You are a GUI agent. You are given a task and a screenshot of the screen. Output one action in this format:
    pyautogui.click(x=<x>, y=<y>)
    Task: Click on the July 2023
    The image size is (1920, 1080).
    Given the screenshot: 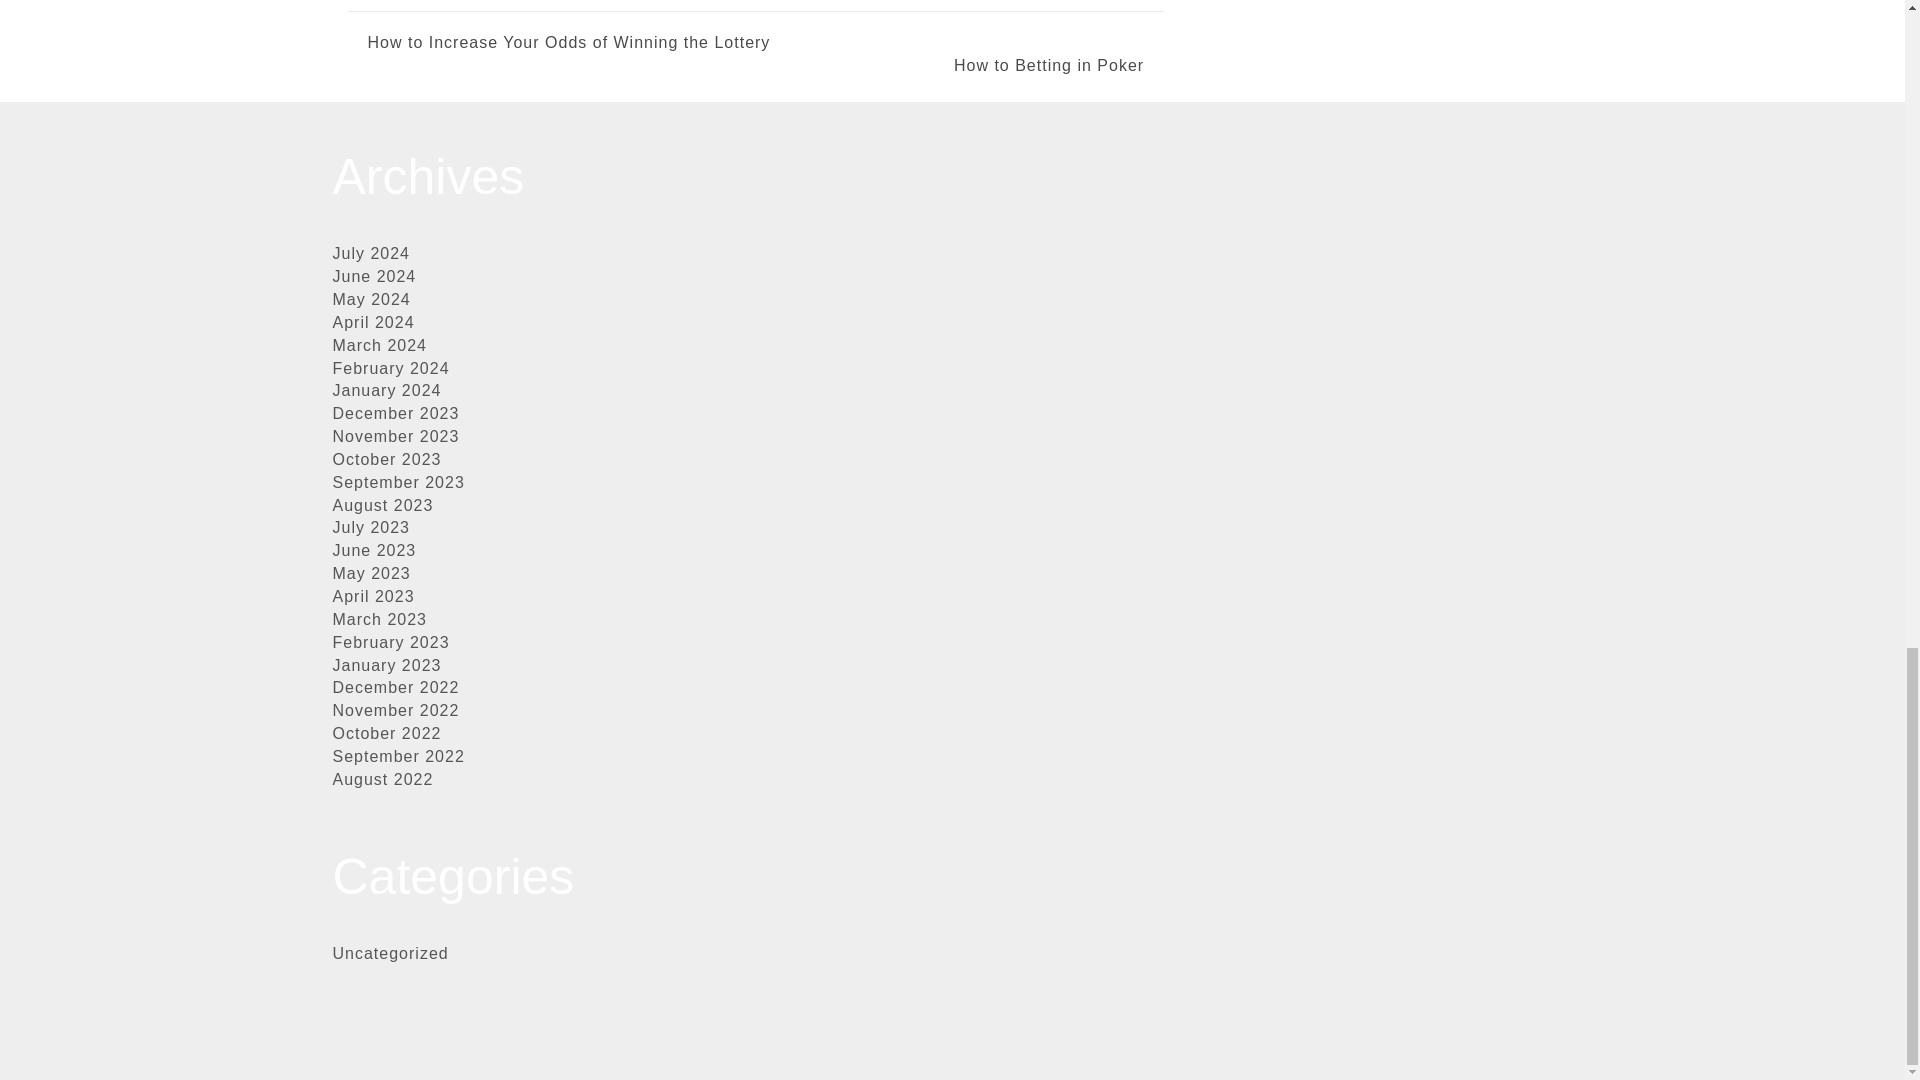 What is the action you would take?
    pyautogui.click(x=371, y=527)
    